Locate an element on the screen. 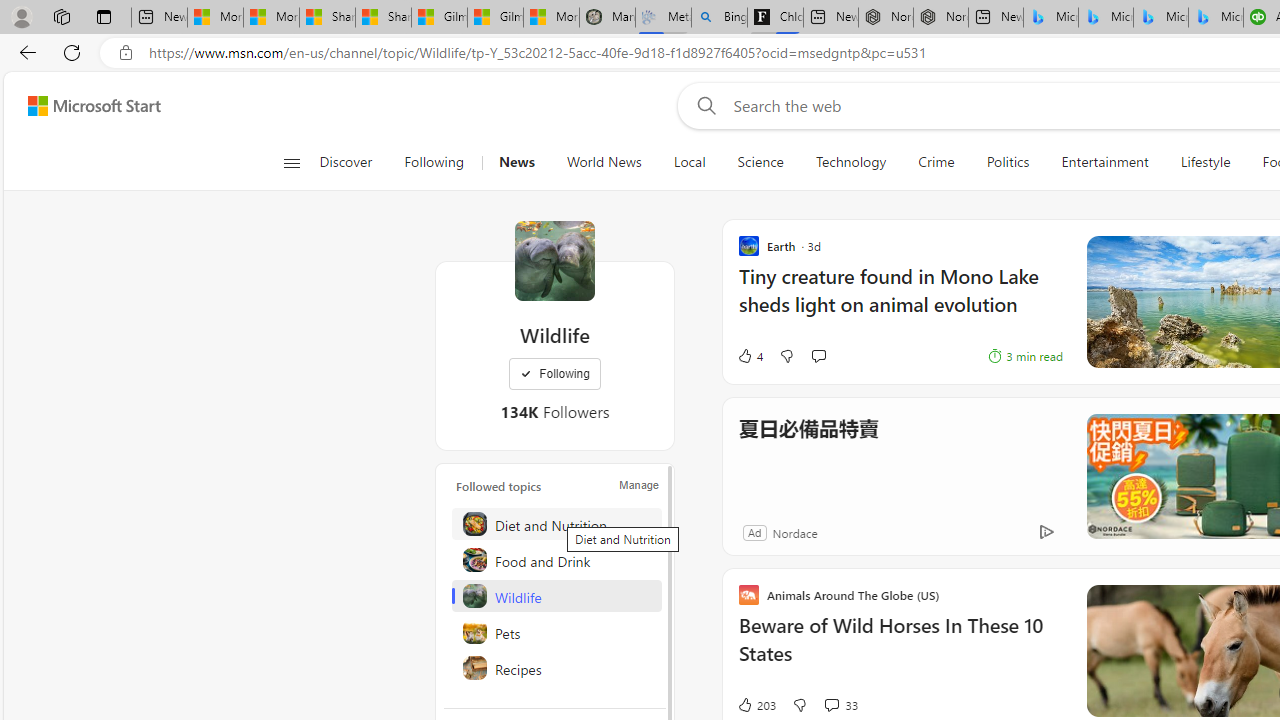 The image size is (1280, 720). Science is located at coordinates (760, 162).